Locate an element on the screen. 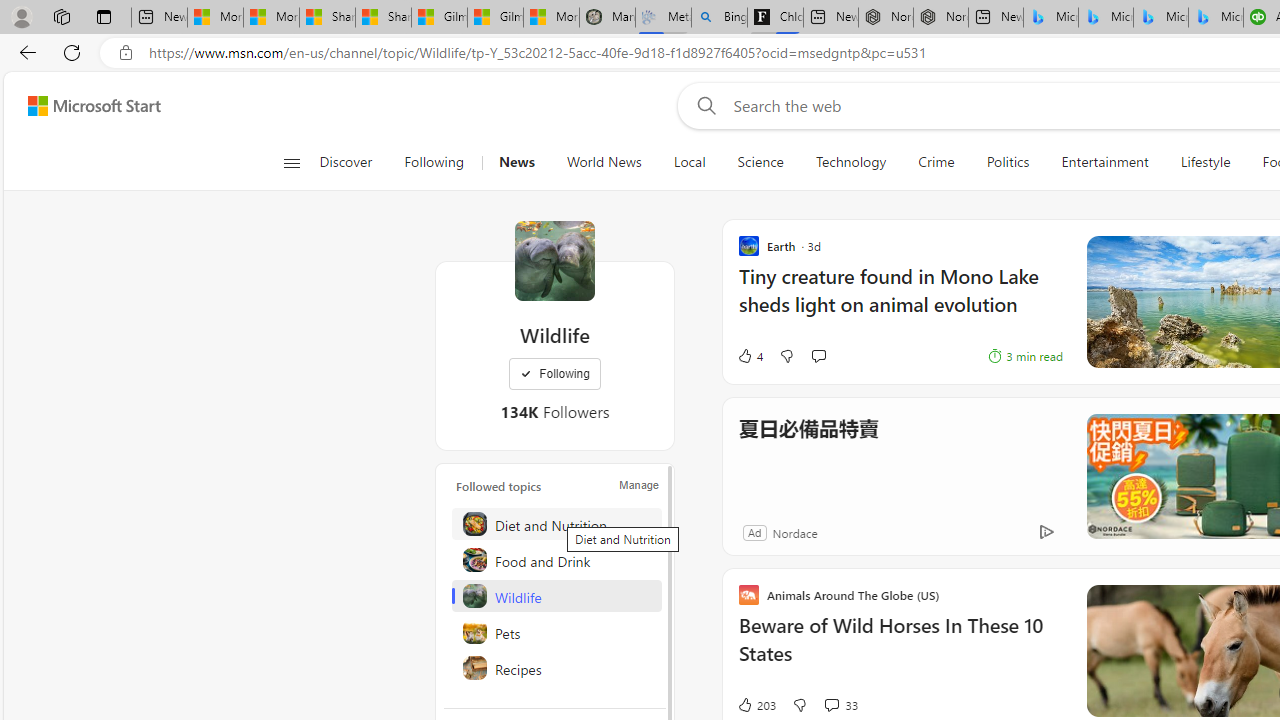 The image size is (1280, 720). Science is located at coordinates (760, 162).